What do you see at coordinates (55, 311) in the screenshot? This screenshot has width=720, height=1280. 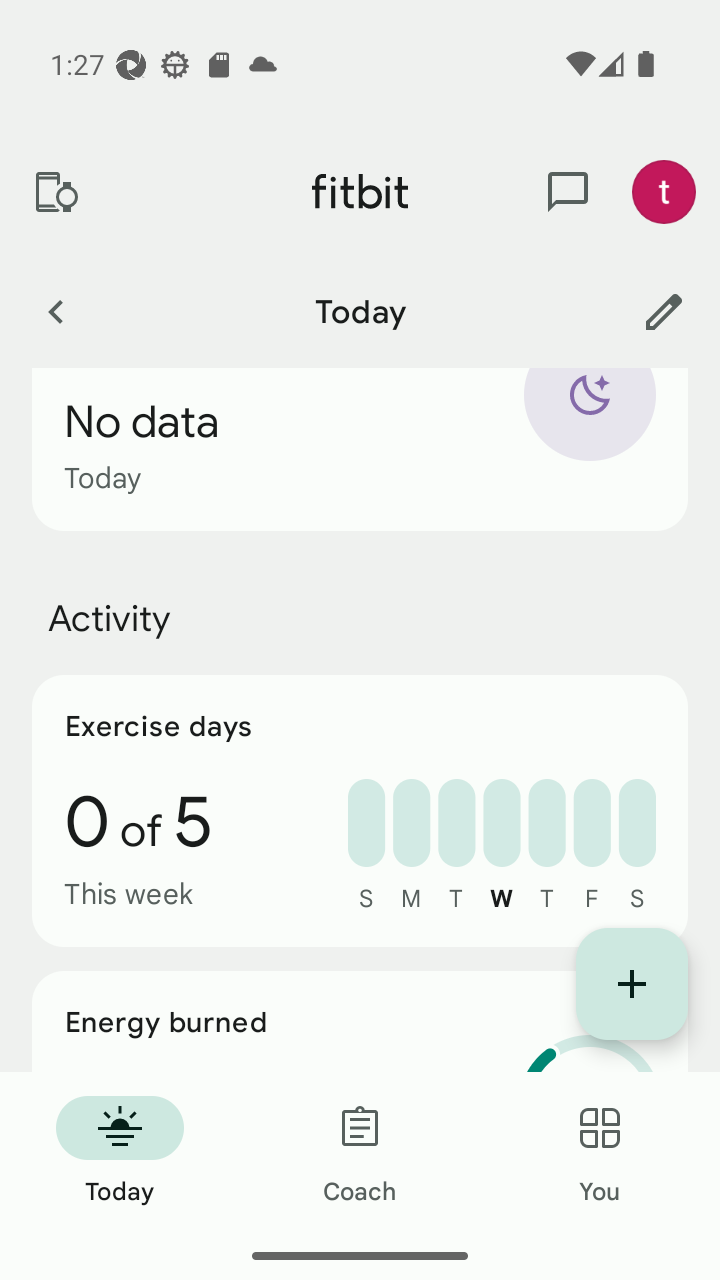 I see `Previous Day` at bounding box center [55, 311].